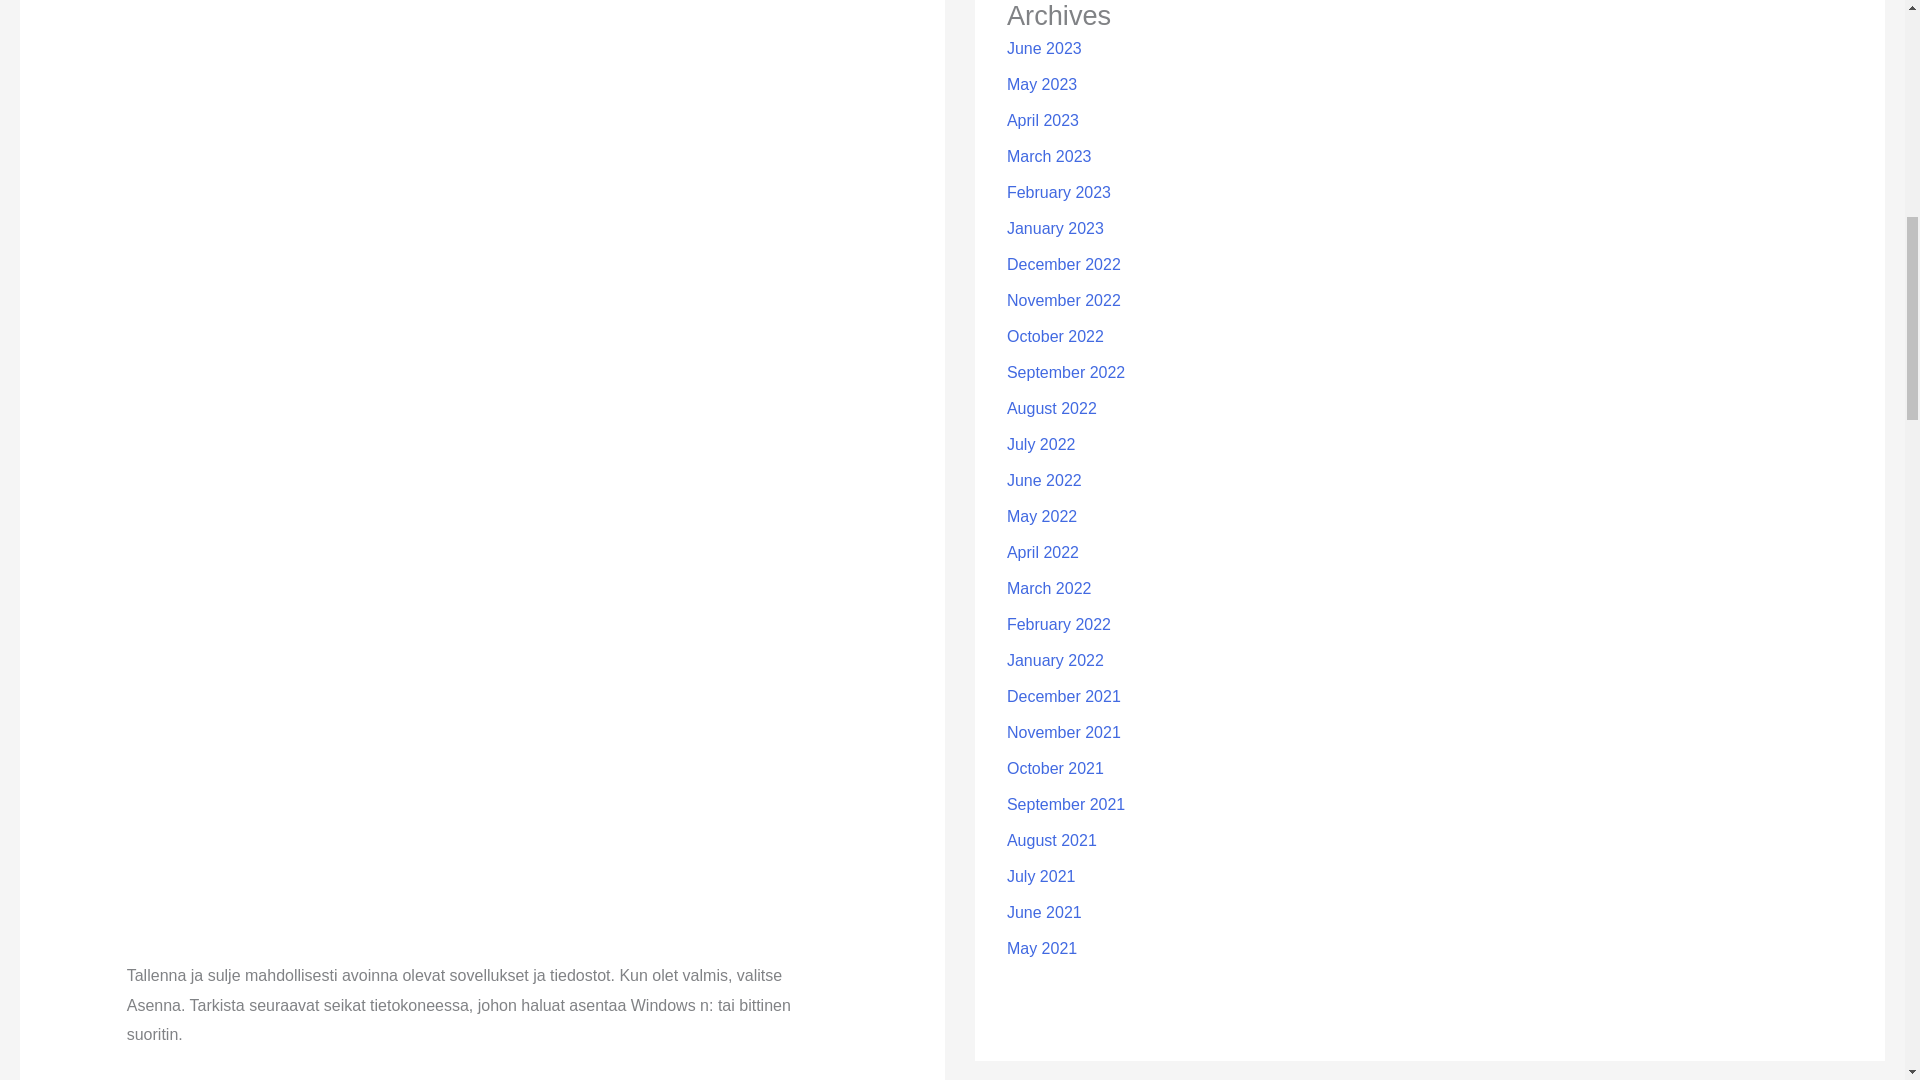 This screenshot has width=1920, height=1080. I want to click on June 2023, so click(1044, 48).